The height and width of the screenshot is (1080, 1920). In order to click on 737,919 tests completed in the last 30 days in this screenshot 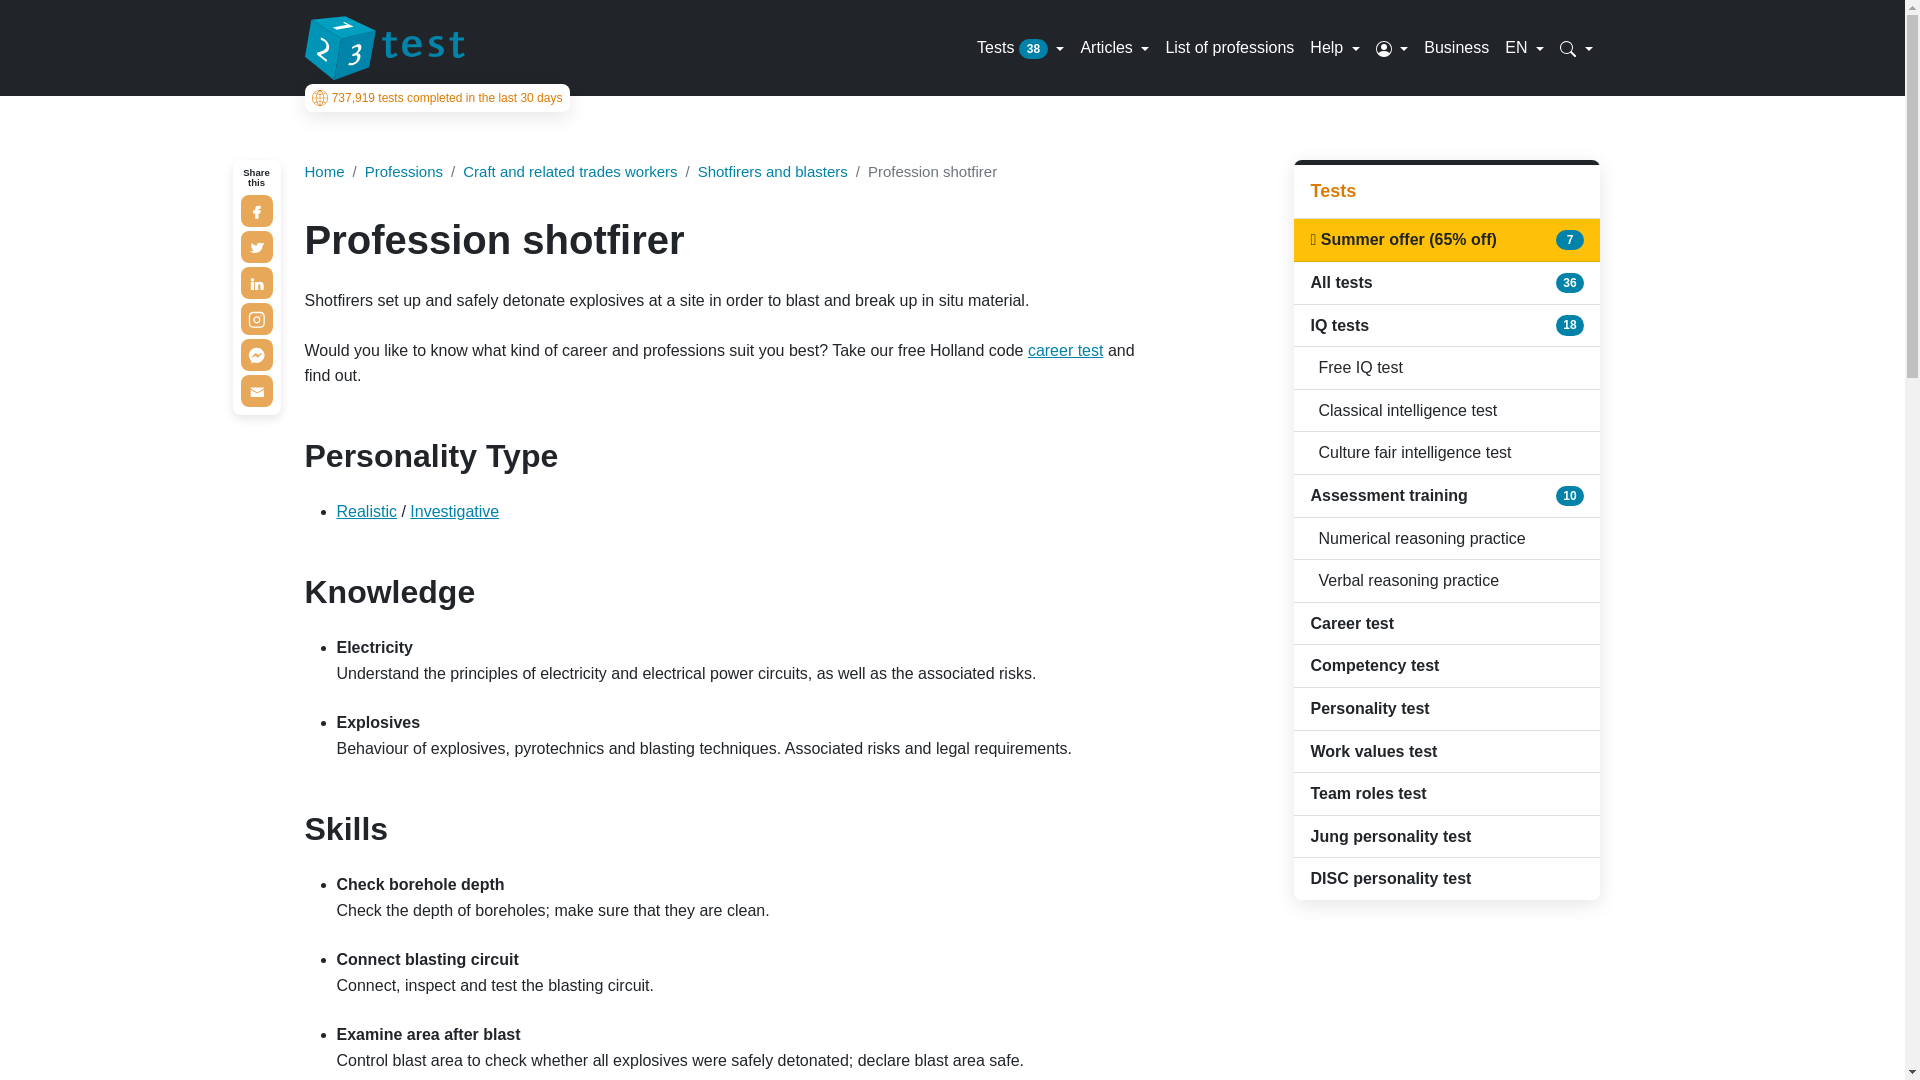, I will do `click(436, 98)`.